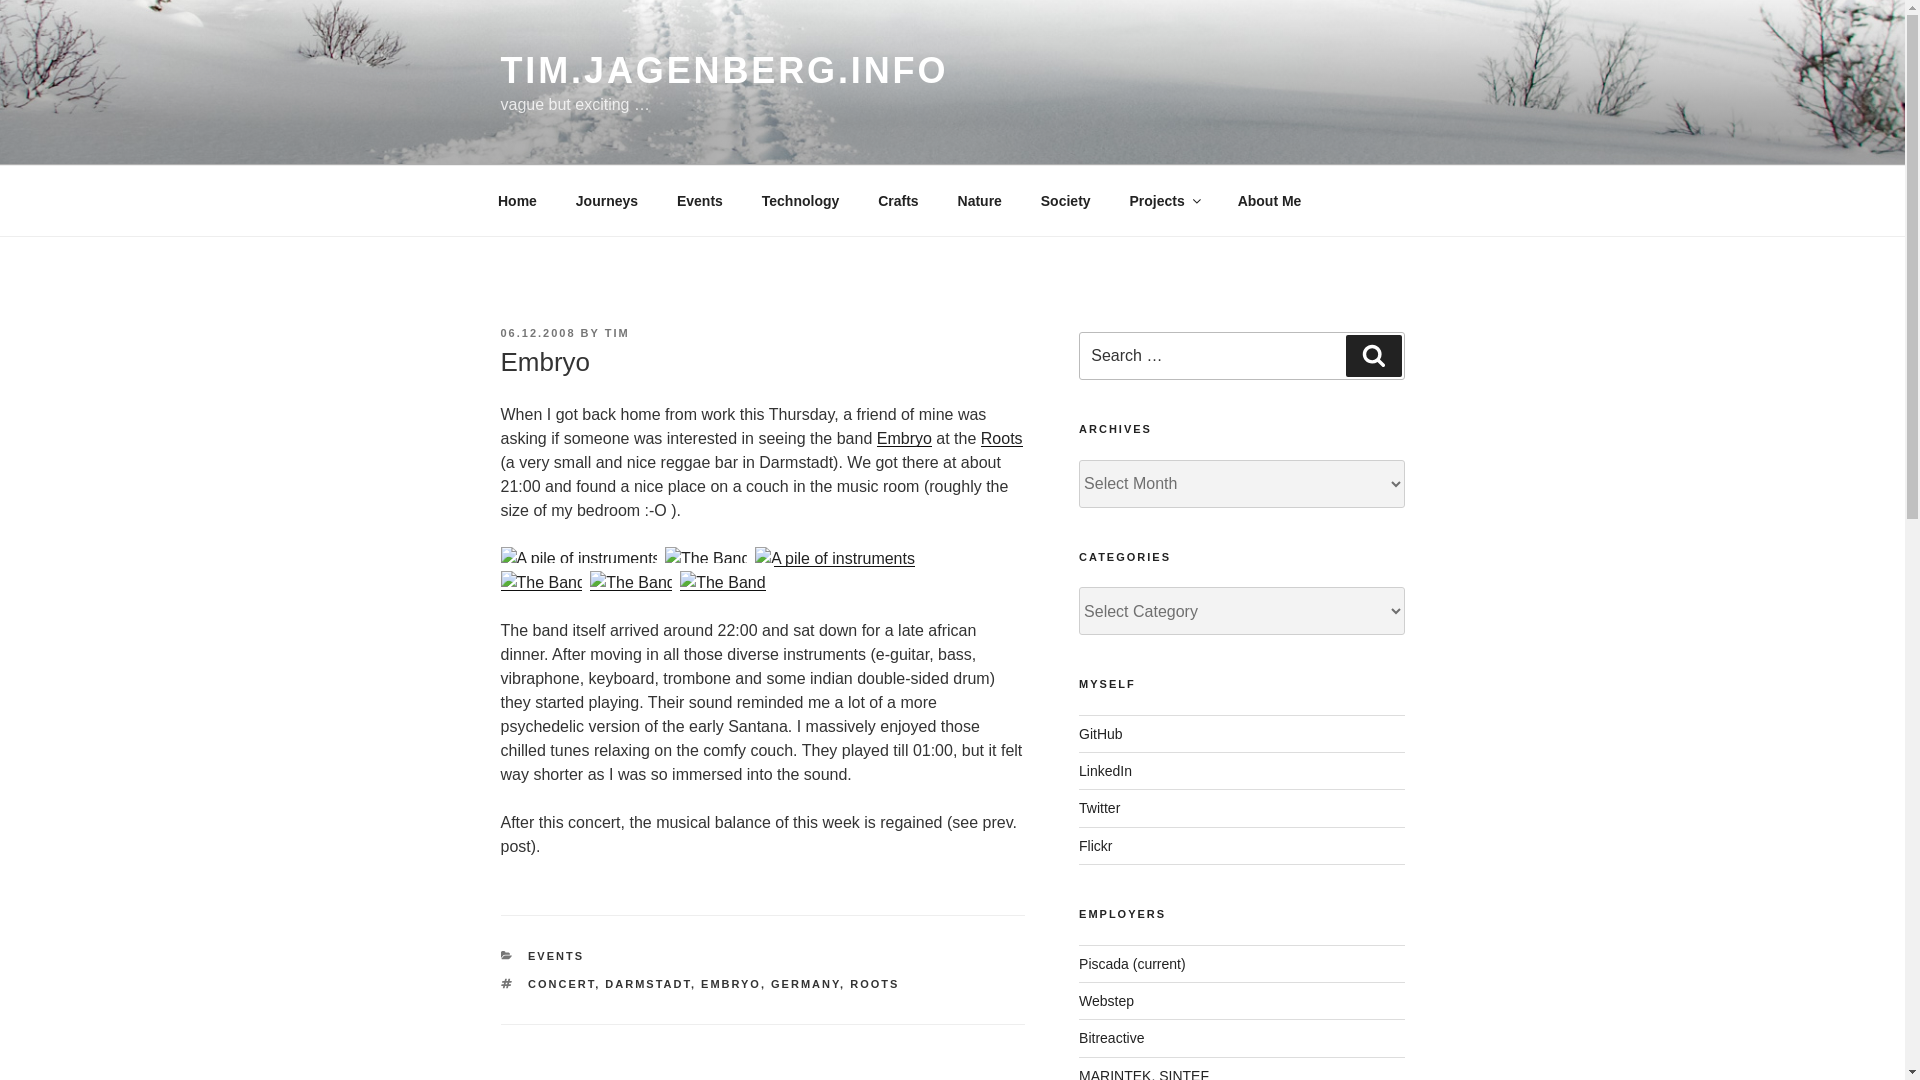 This screenshot has width=1920, height=1080. I want to click on DARMSTADT, so click(648, 984).